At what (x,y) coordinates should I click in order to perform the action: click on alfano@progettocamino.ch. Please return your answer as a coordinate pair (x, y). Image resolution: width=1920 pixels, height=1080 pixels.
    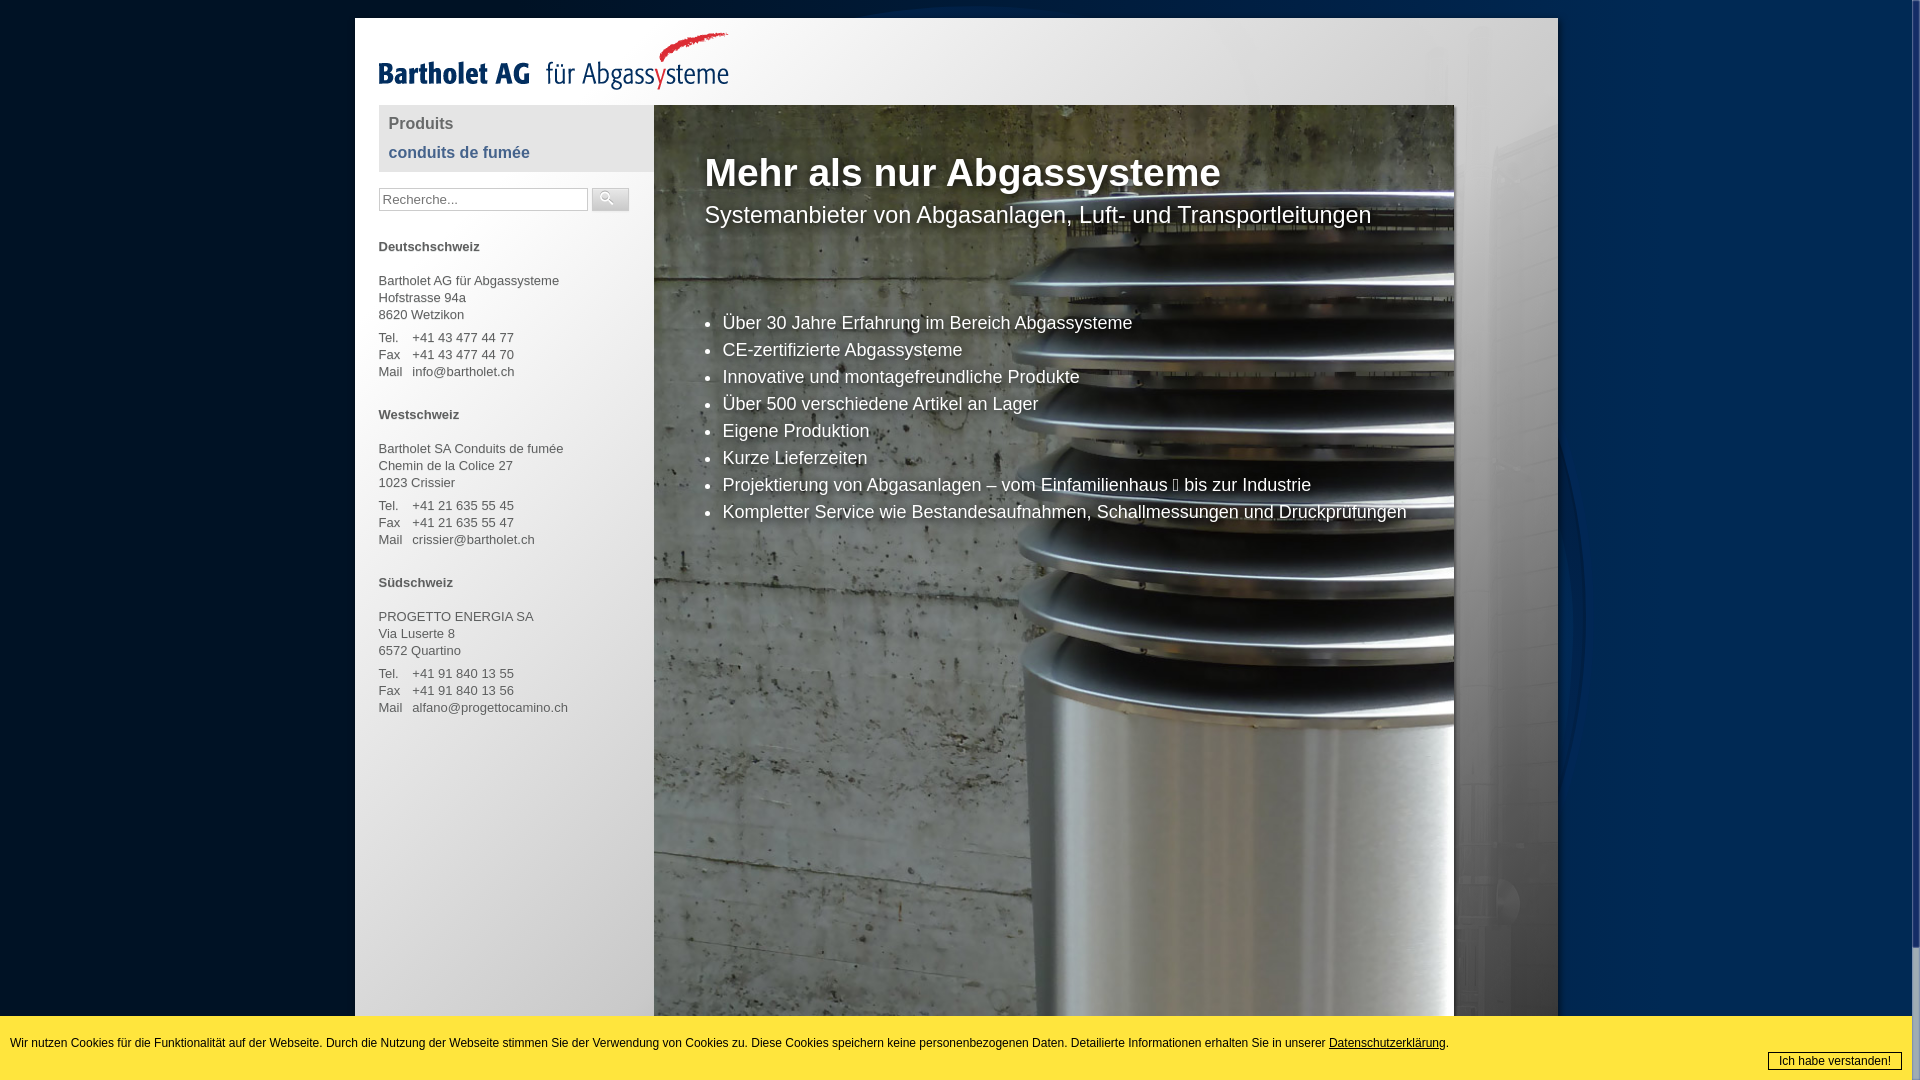
    Looking at the image, I should click on (490, 708).